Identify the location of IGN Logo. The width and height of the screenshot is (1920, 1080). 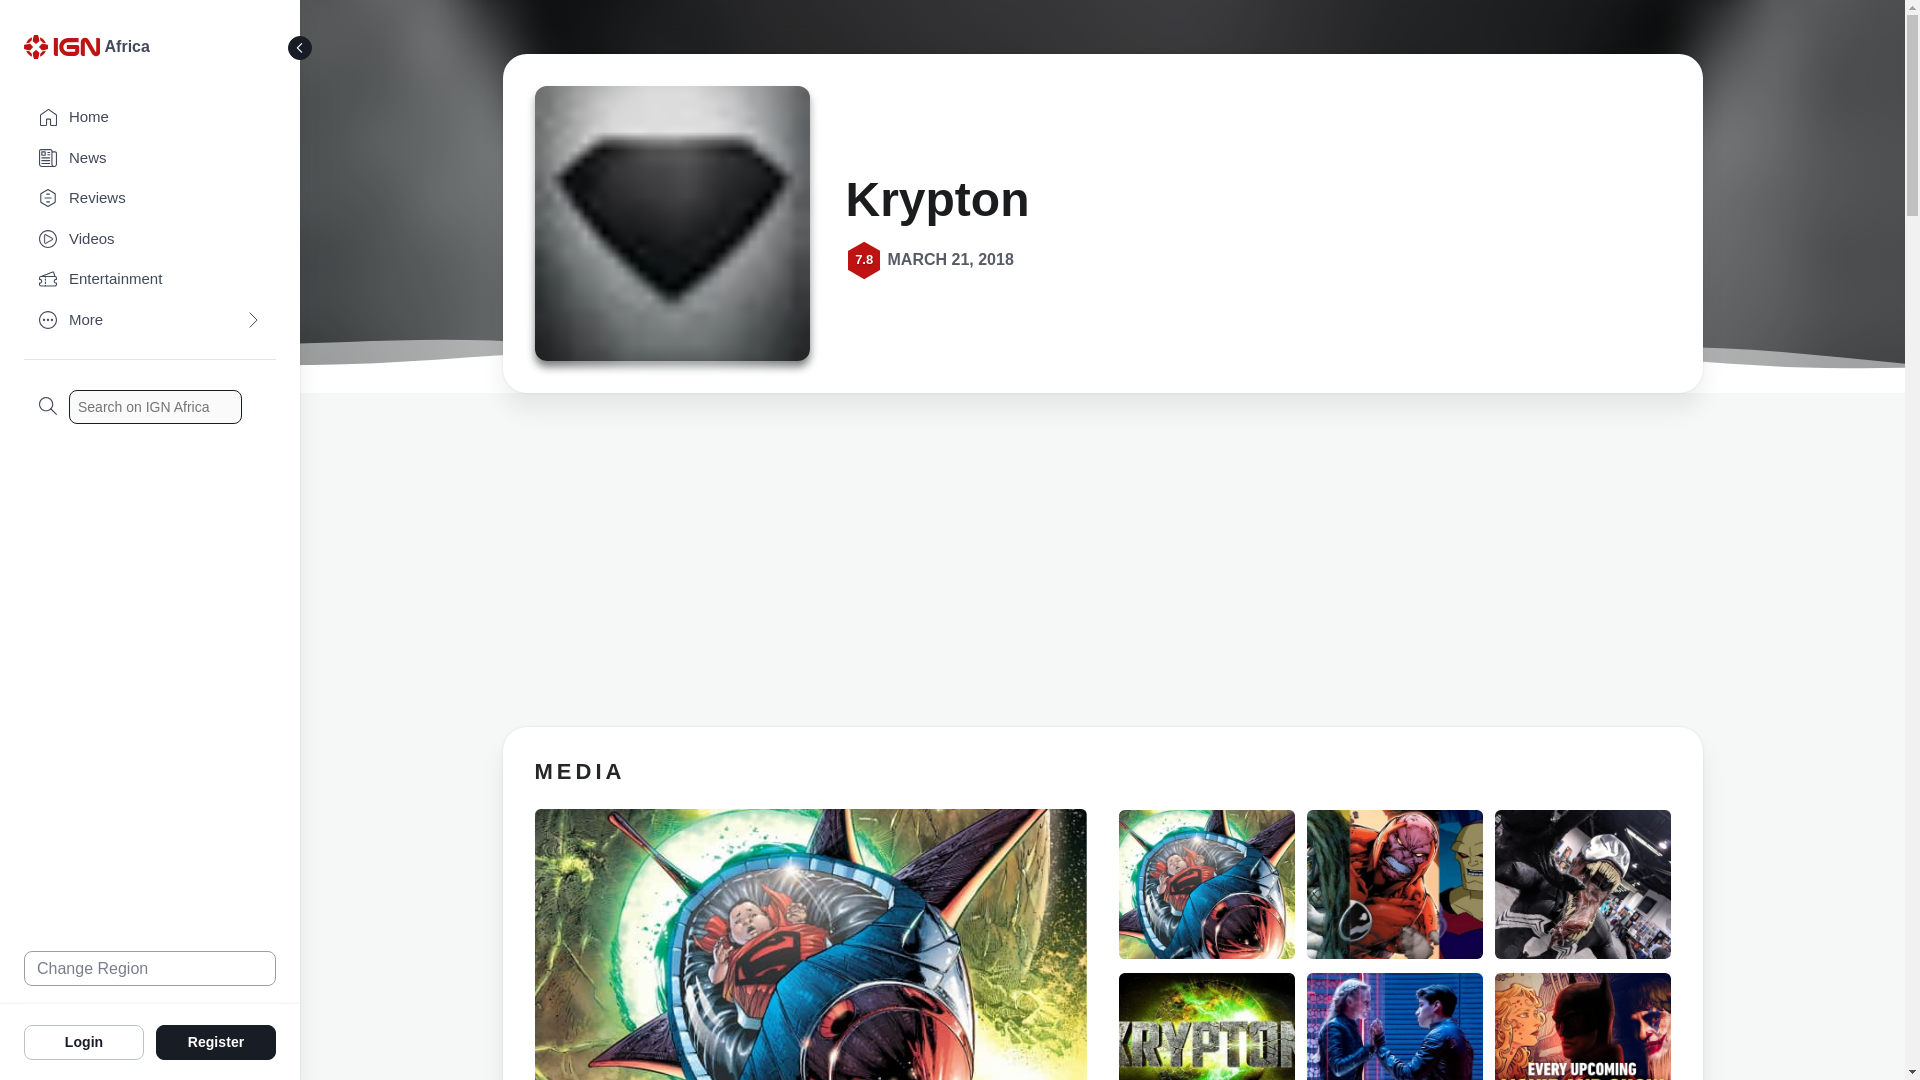
(64, 52).